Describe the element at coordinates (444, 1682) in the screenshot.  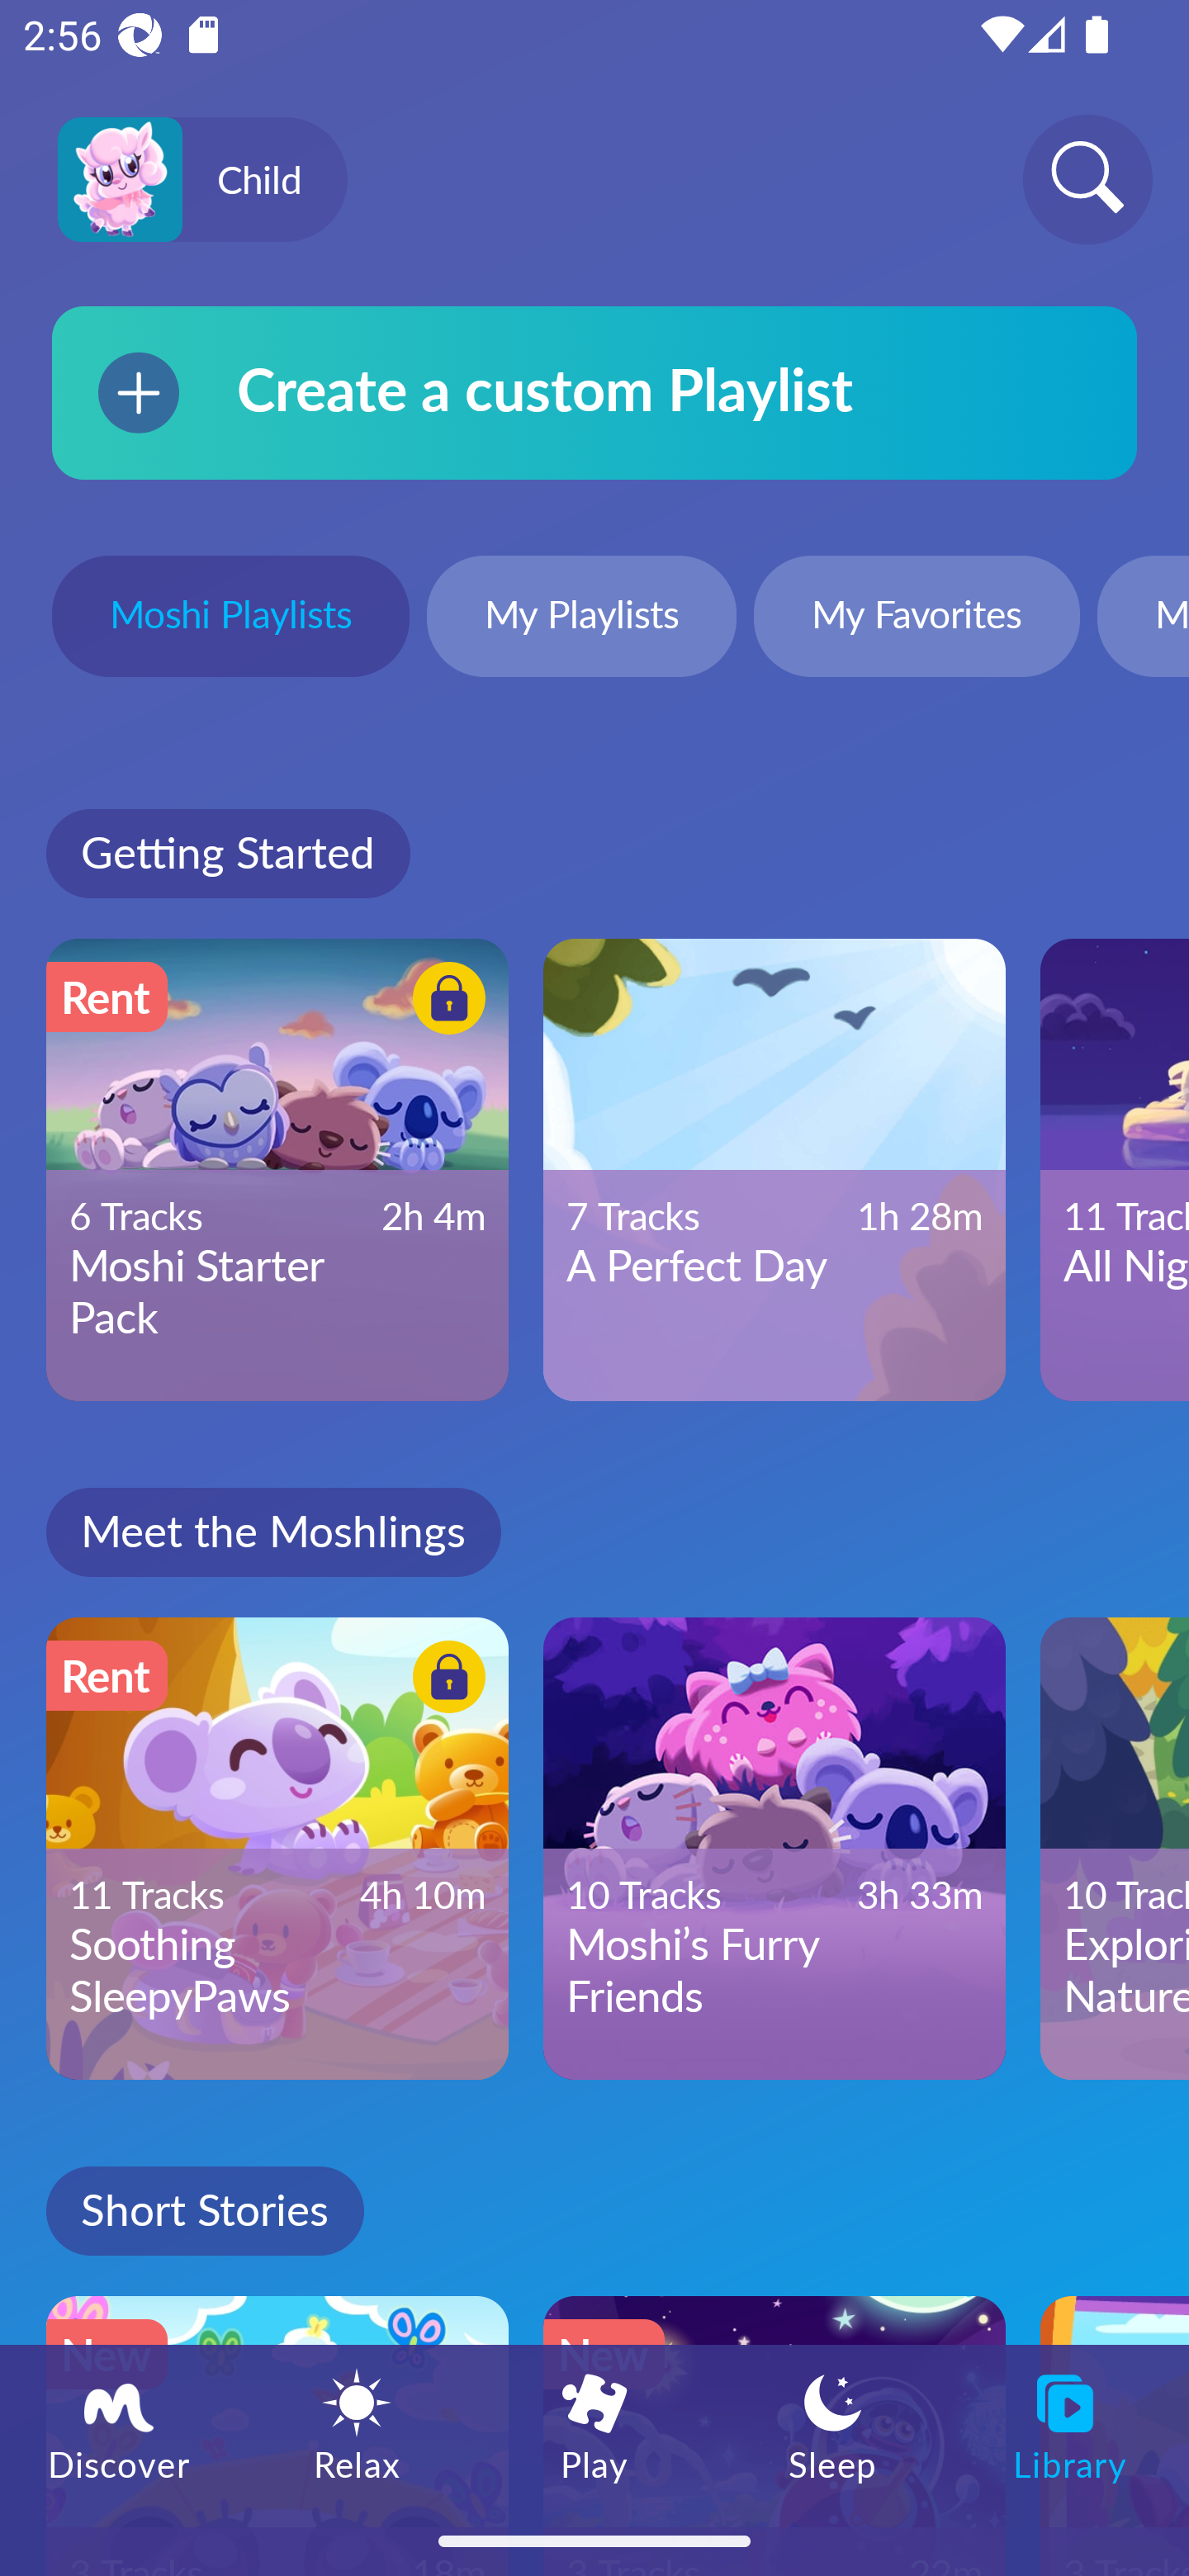
I see `Button` at that location.